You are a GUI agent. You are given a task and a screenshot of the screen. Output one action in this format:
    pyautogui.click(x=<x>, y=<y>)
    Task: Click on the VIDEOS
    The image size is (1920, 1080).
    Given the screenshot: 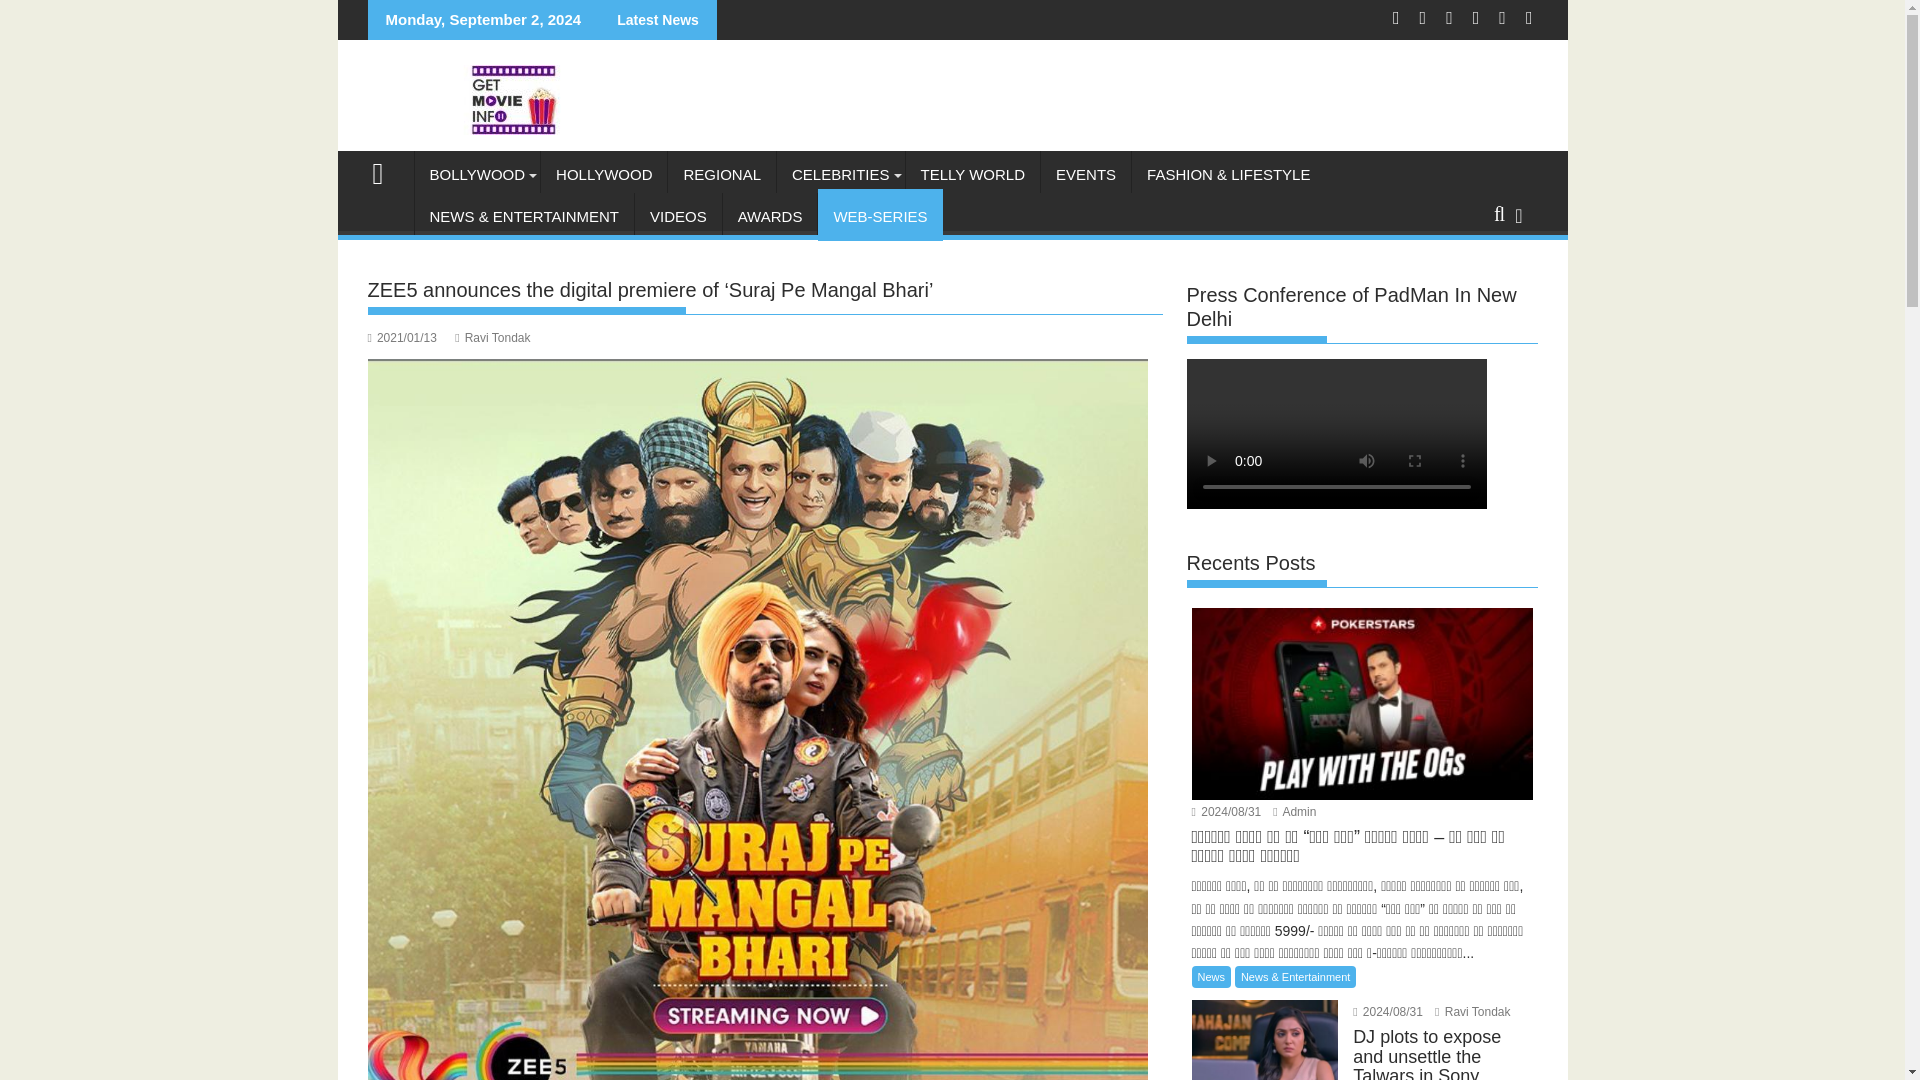 What is the action you would take?
    pyautogui.click(x=678, y=216)
    